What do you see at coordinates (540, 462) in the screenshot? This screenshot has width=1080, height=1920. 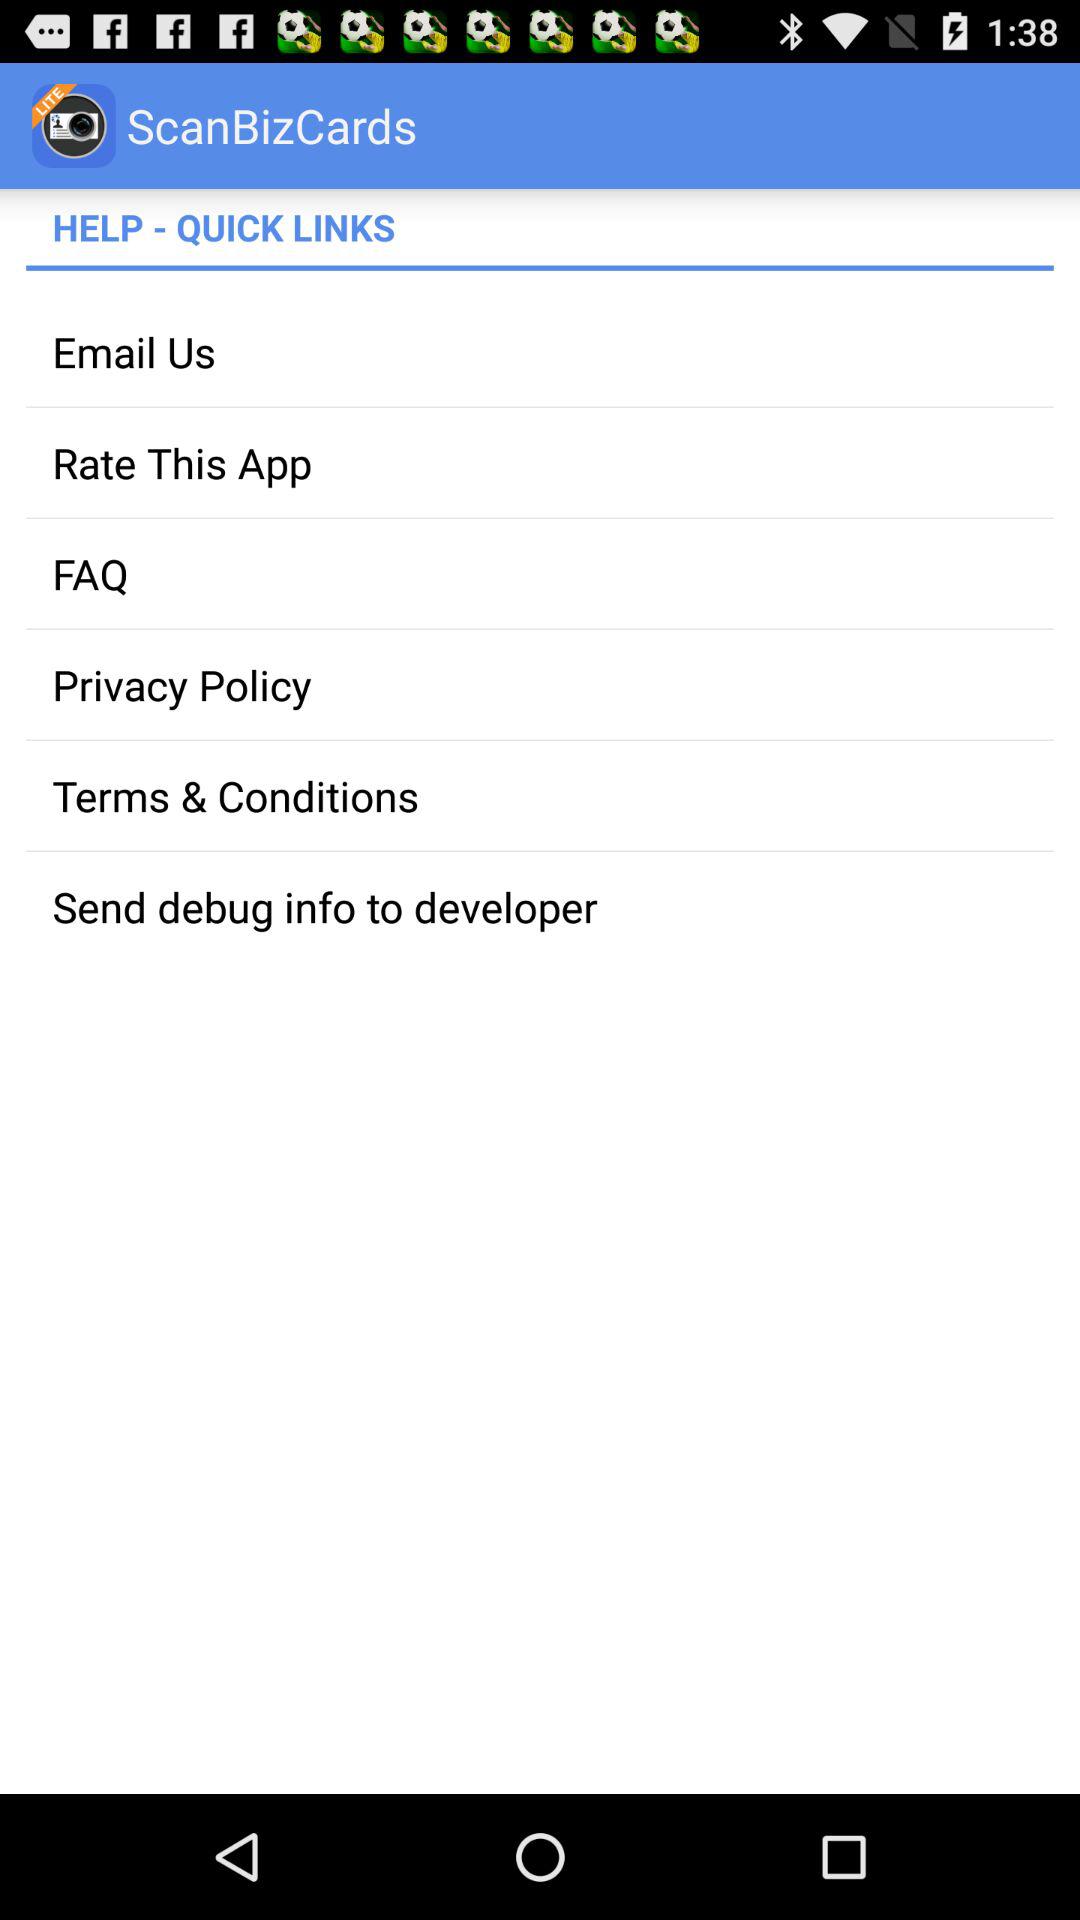 I see `turn on the rate this app` at bounding box center [540, 462].